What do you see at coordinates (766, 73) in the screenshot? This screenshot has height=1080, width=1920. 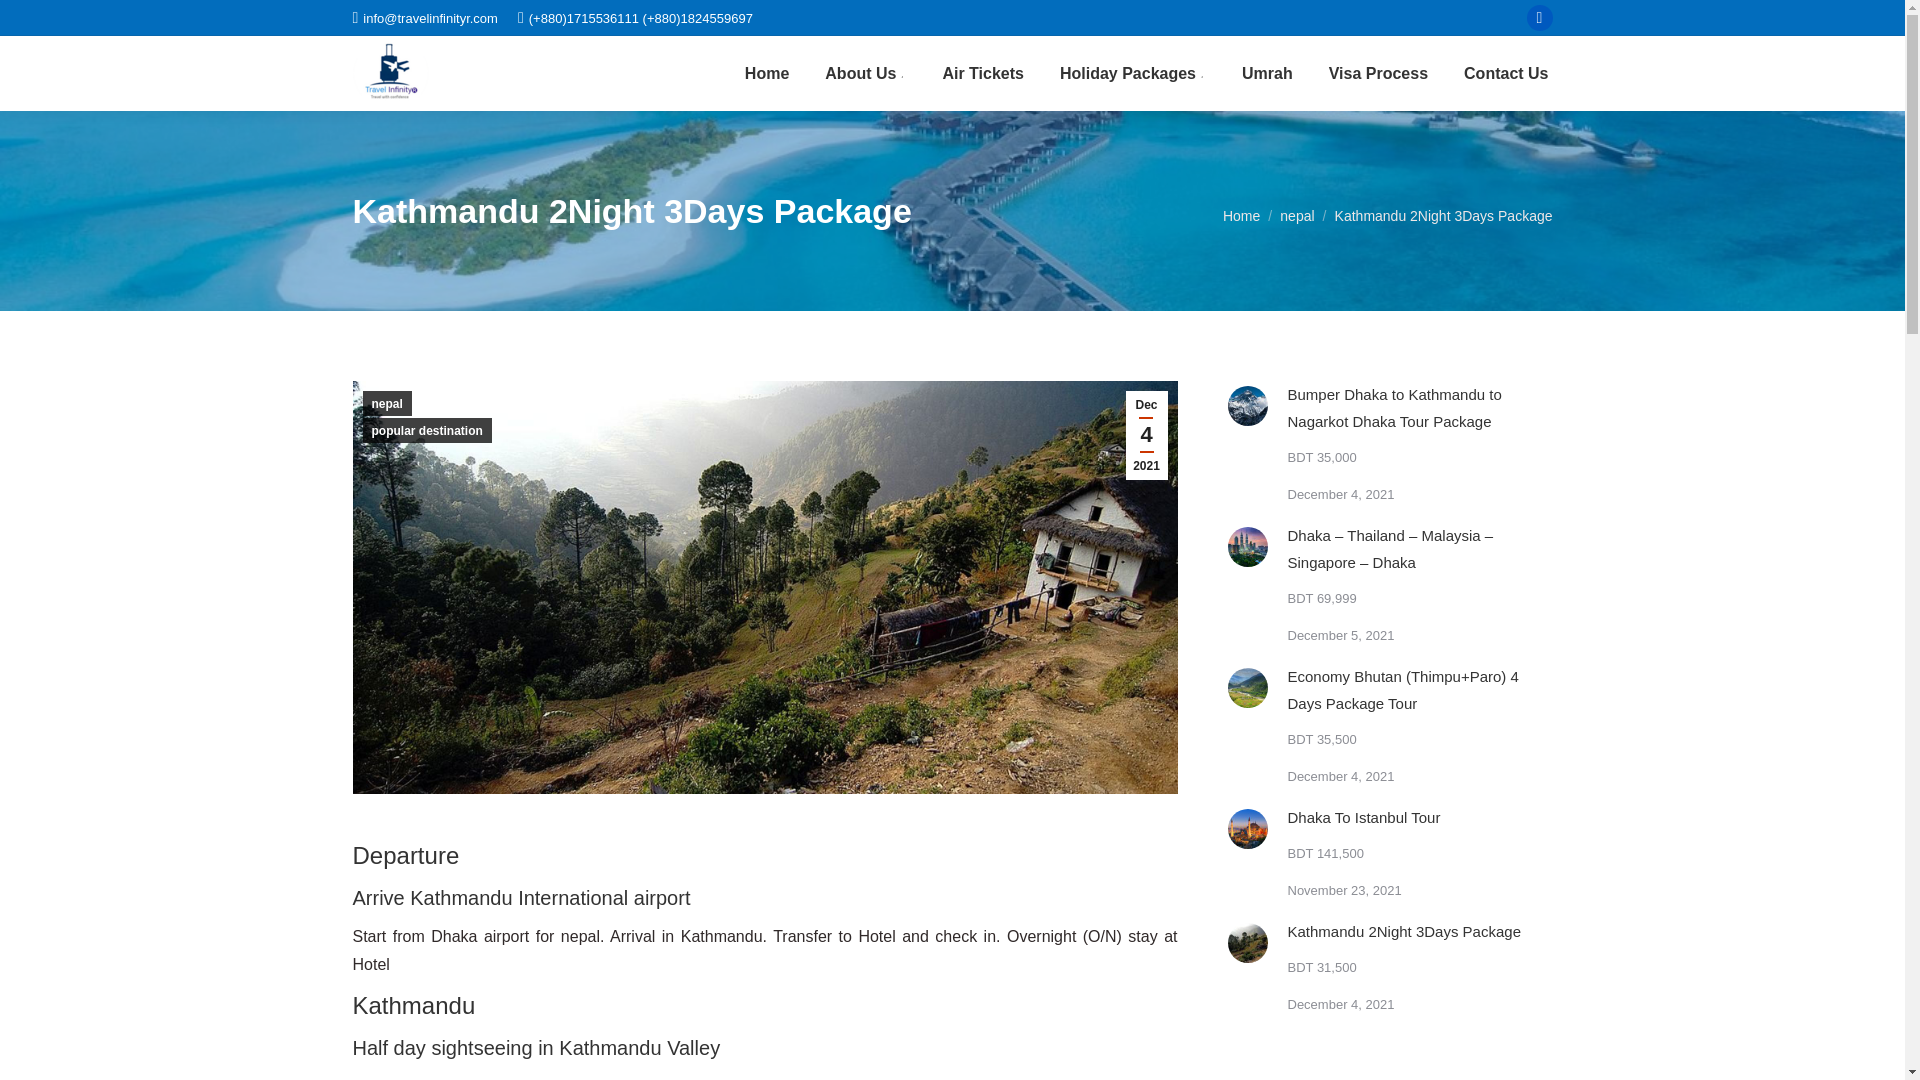 I see `Home` at bounding box center [766, 73].